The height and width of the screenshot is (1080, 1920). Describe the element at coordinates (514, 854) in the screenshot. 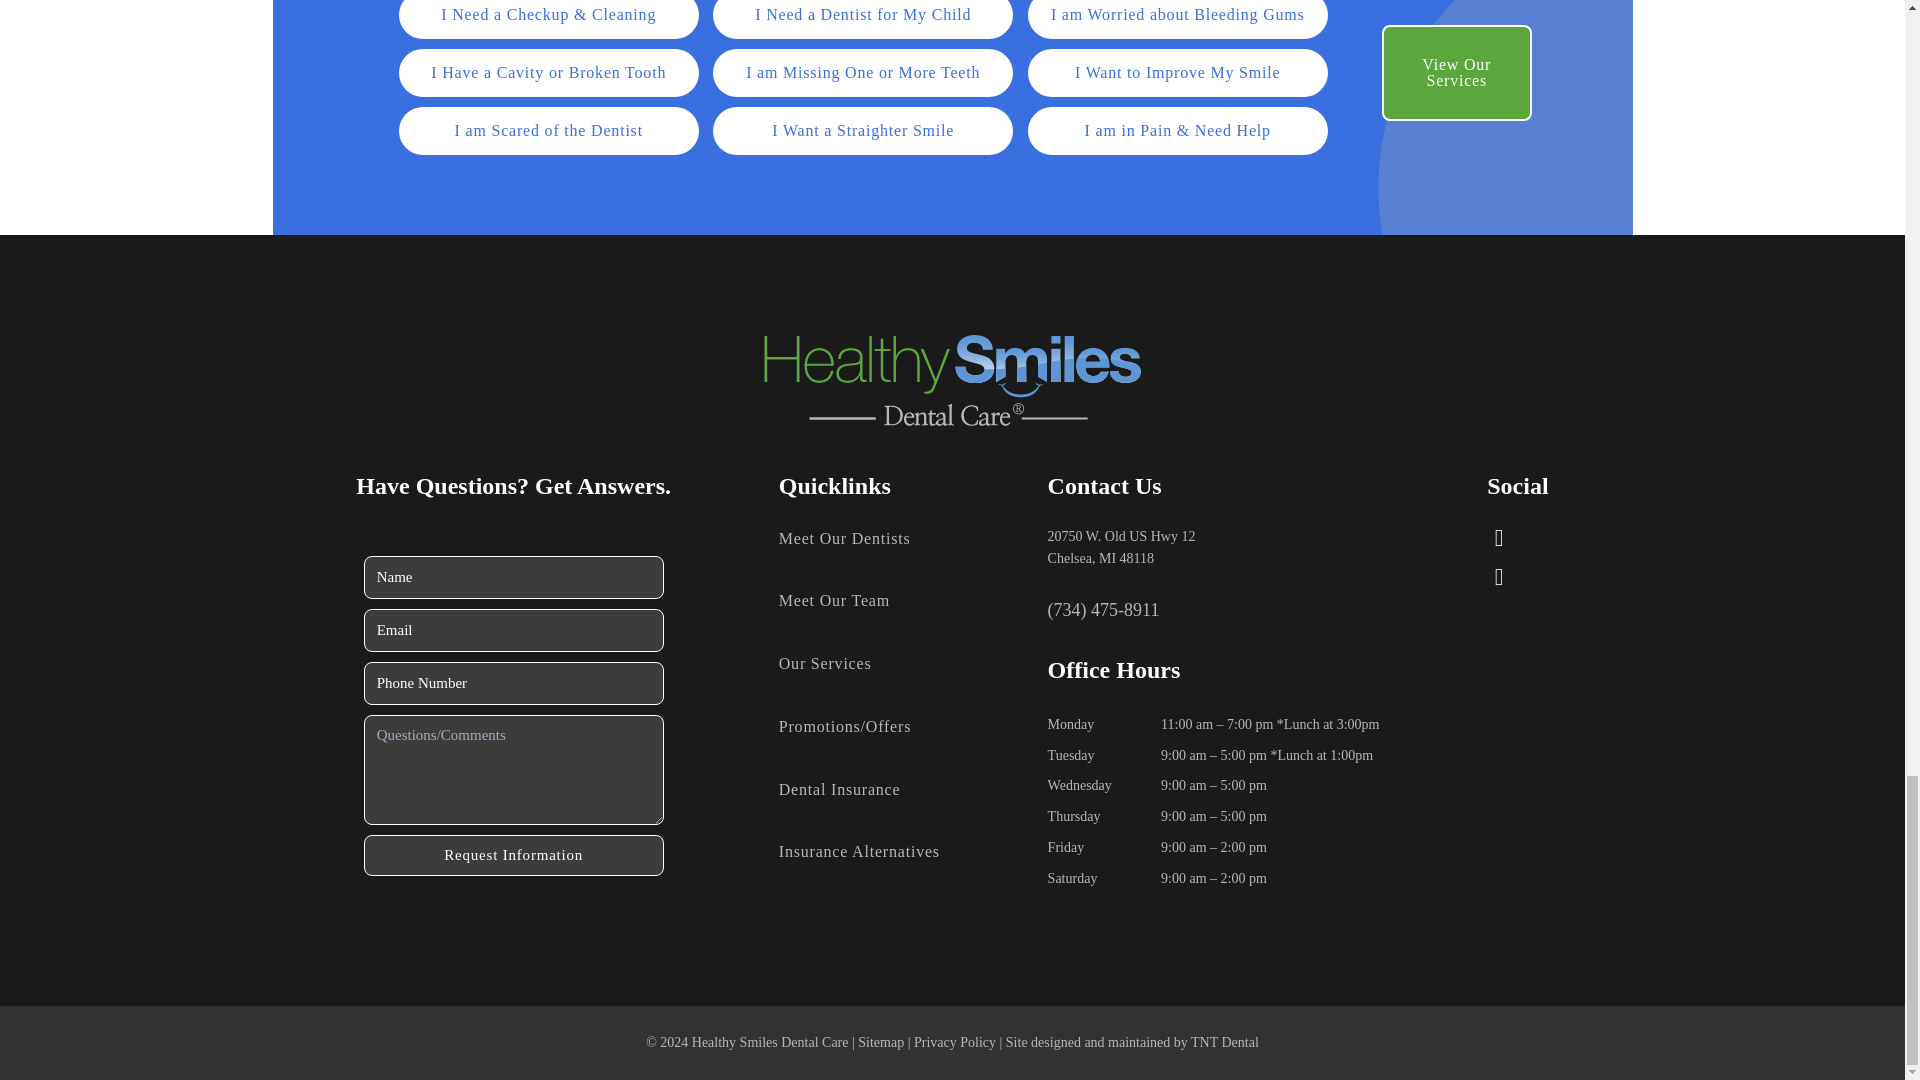

I see `Request Information` at that location.